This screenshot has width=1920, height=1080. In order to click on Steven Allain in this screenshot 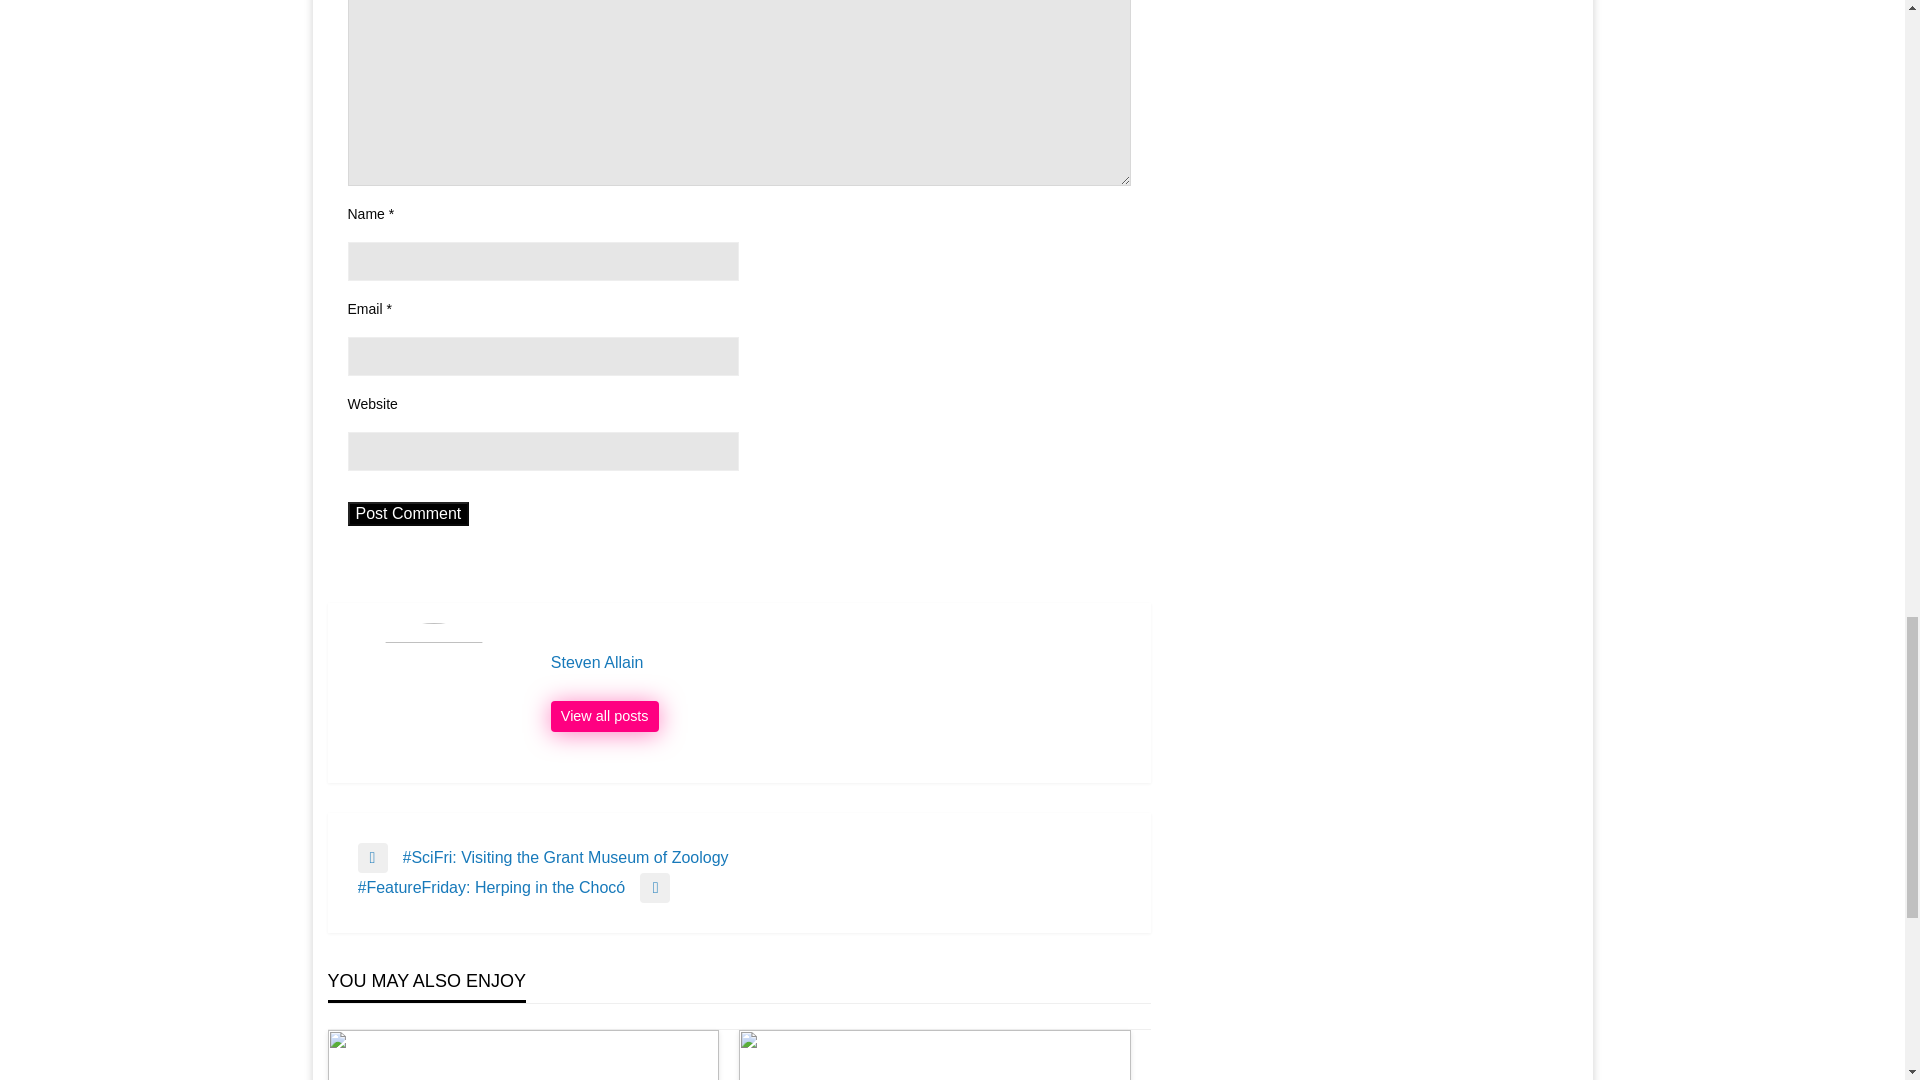, I will do `click(840, 662)`.